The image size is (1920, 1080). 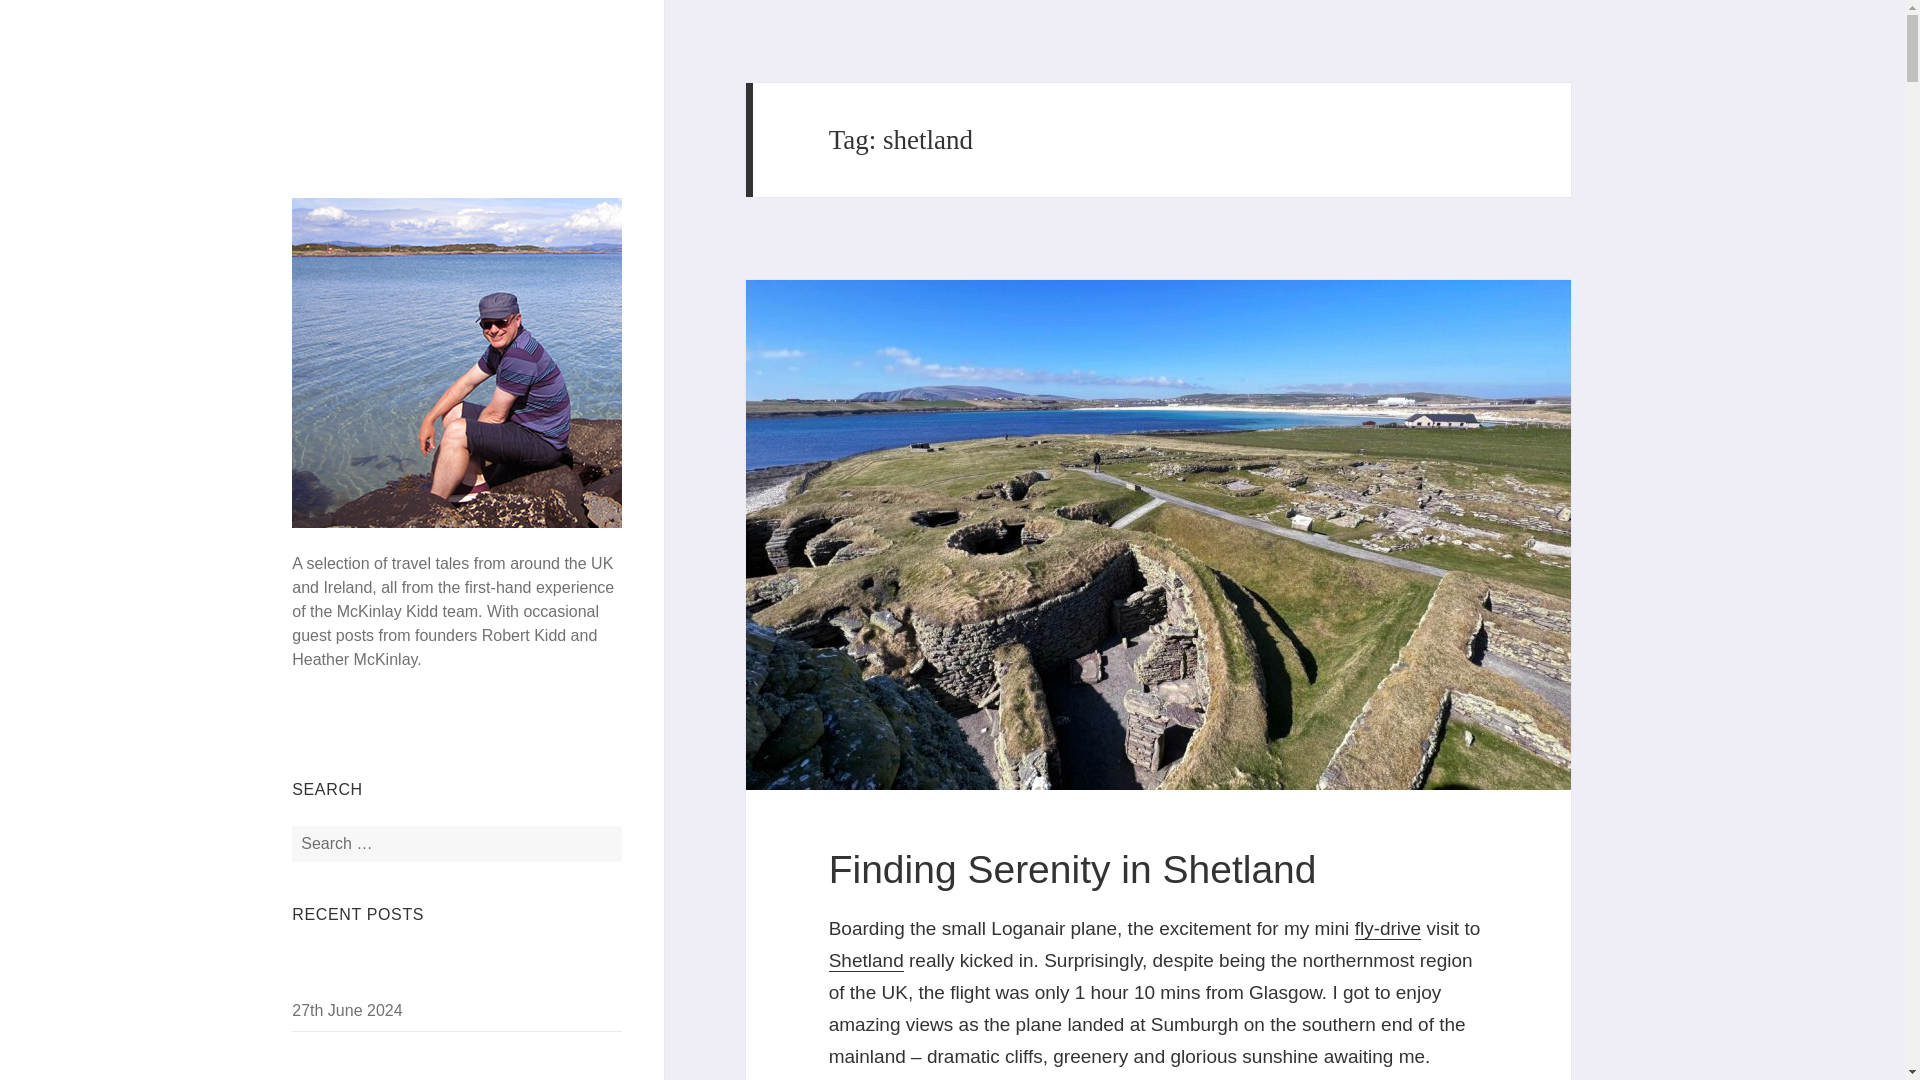 What do you see at coordinates (315, 736) in the screenshot?
I see `Visit our Facebook page` at bounding box center [315, 736].